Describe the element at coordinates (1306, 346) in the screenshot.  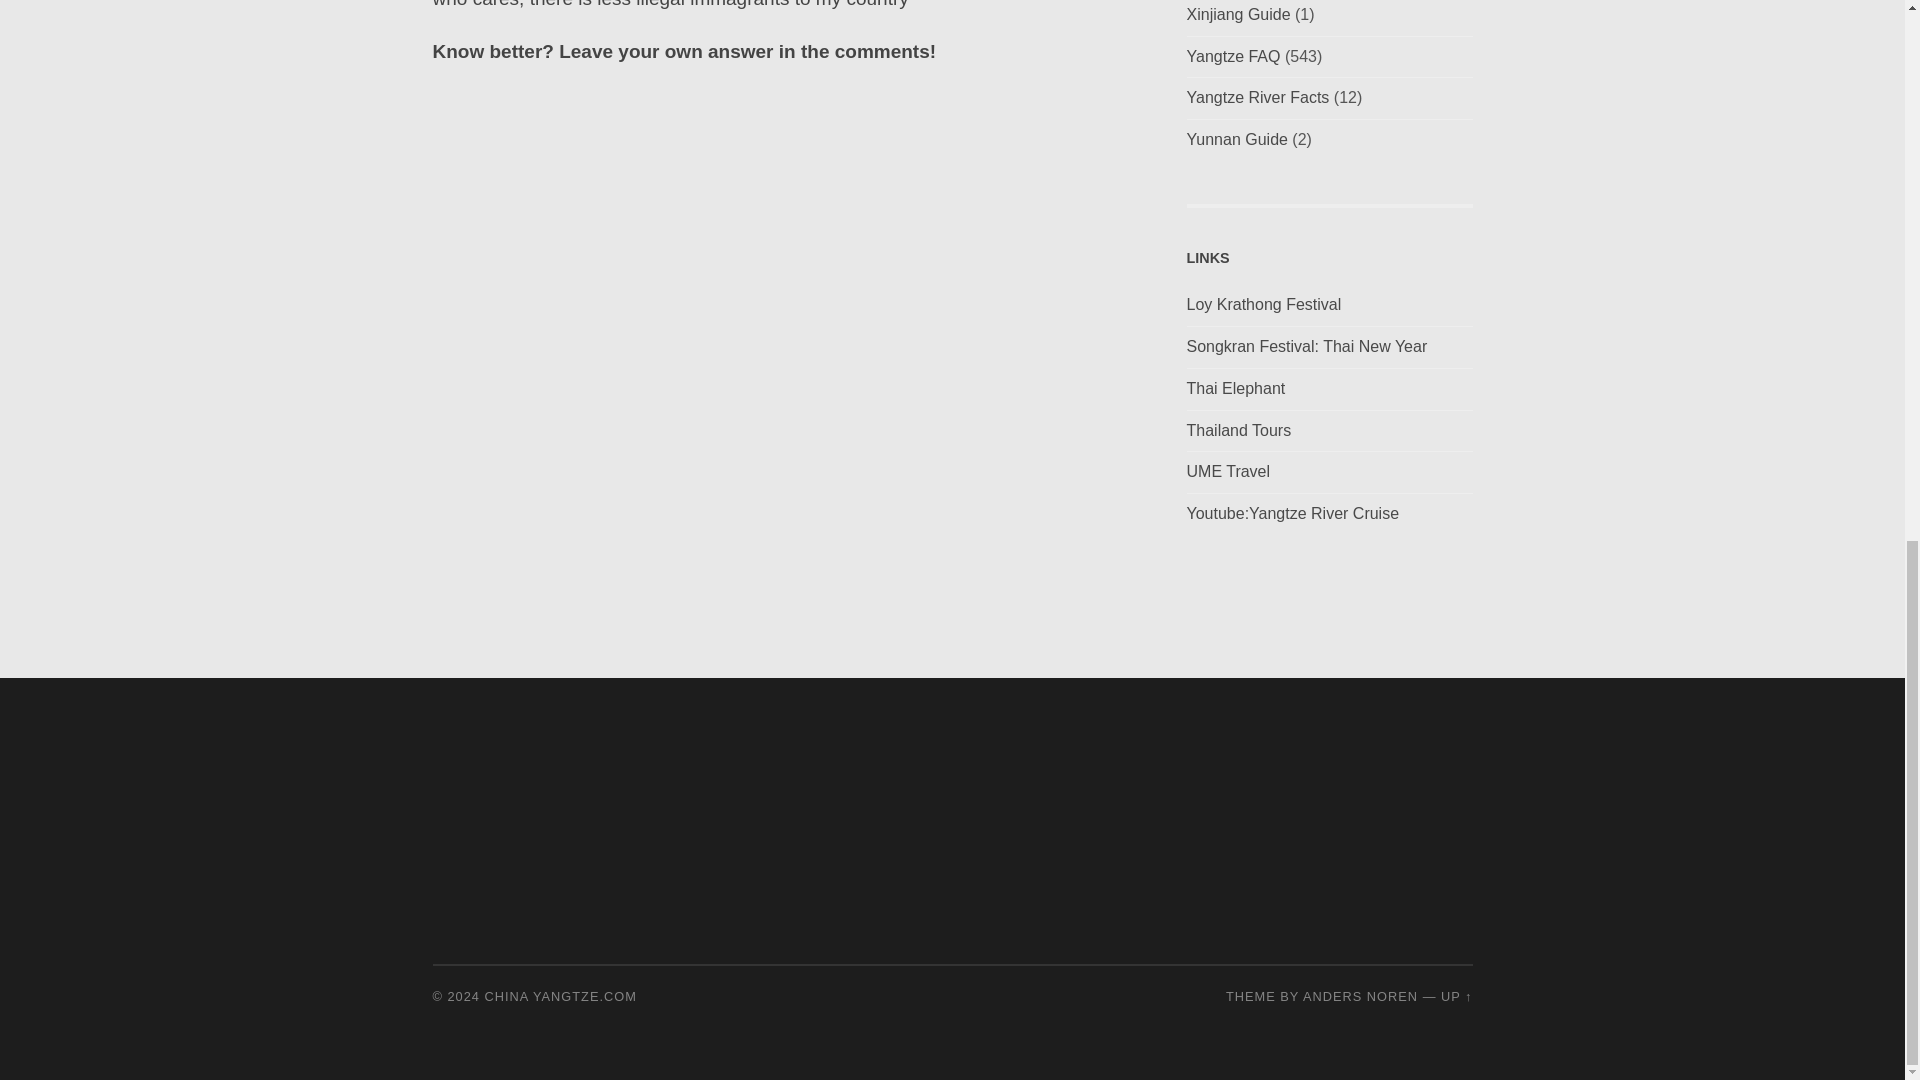
I see `Songkran Festival: Thai New Year` at that location.